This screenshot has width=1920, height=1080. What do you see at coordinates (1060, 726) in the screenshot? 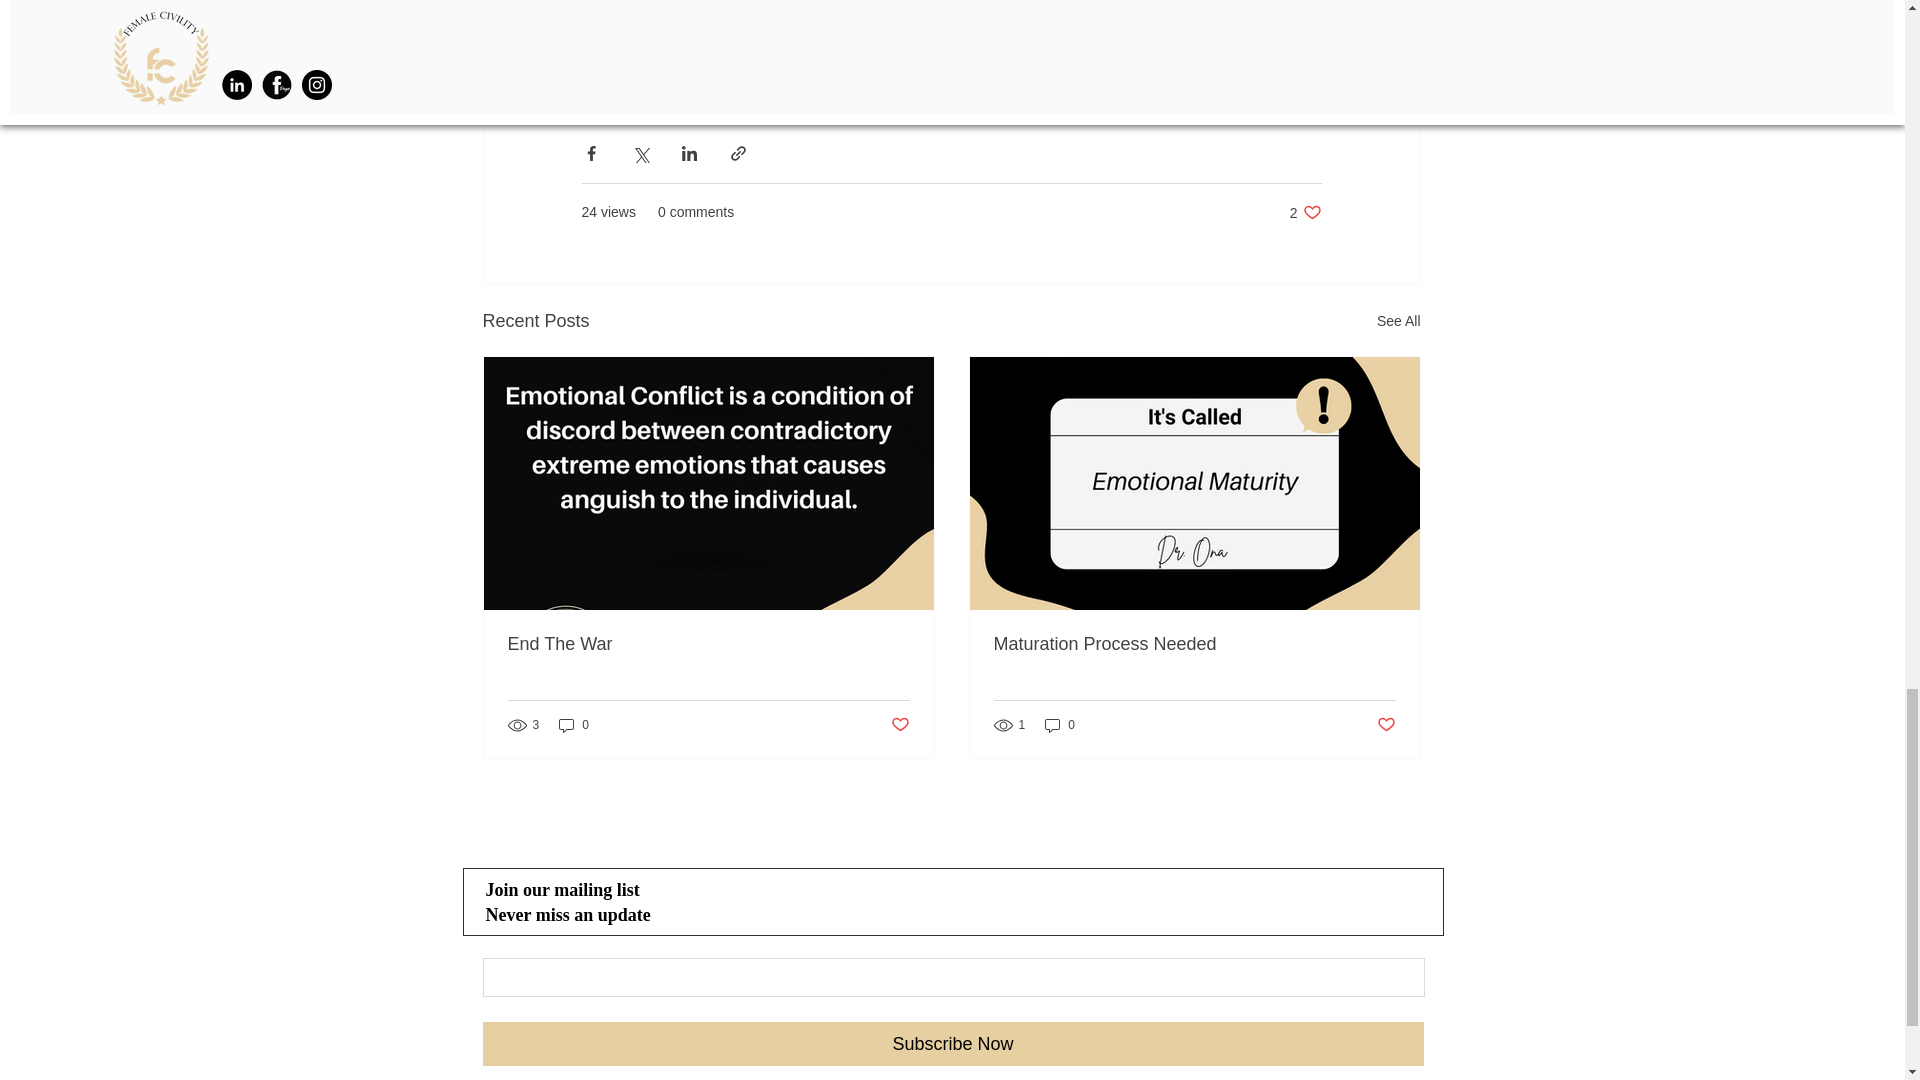
I see `0` at bounding box center [1060, 726].